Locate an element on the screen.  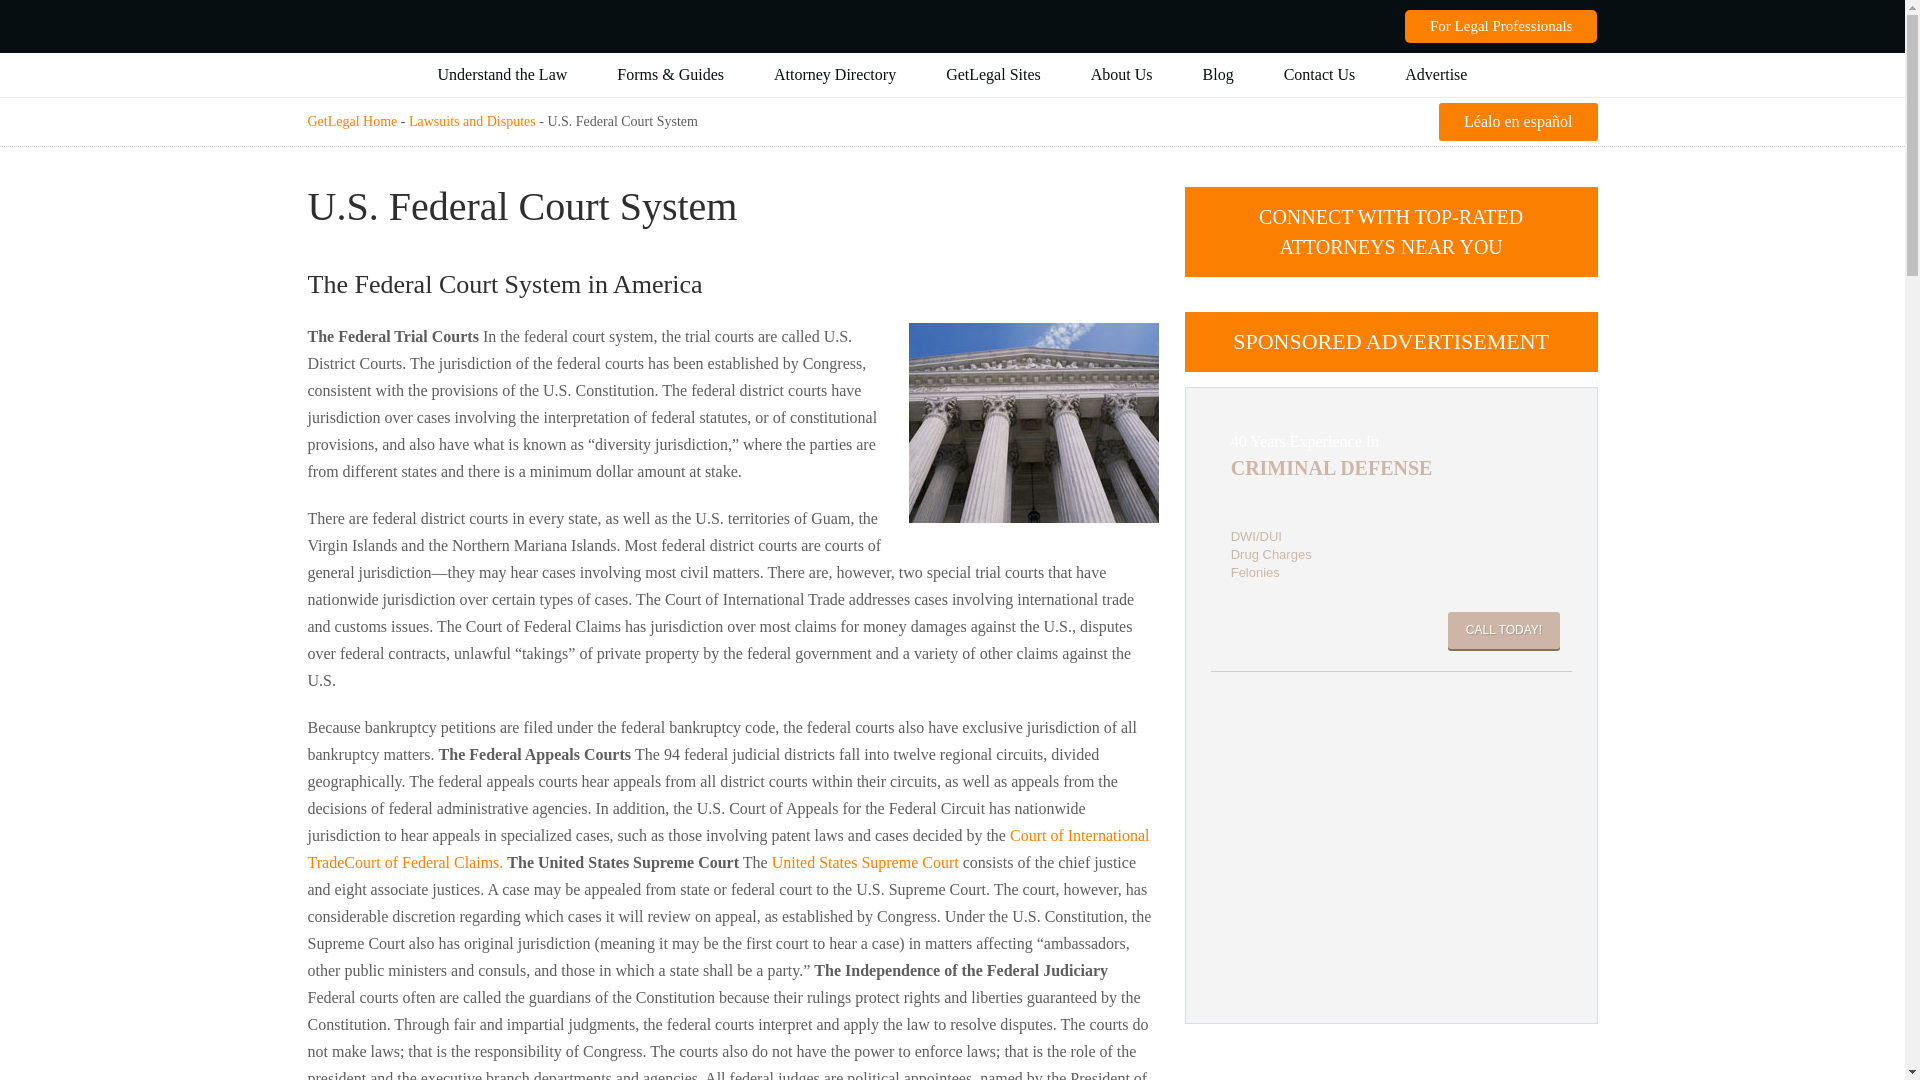
Understand the Law is located at coordinates (993, 74).